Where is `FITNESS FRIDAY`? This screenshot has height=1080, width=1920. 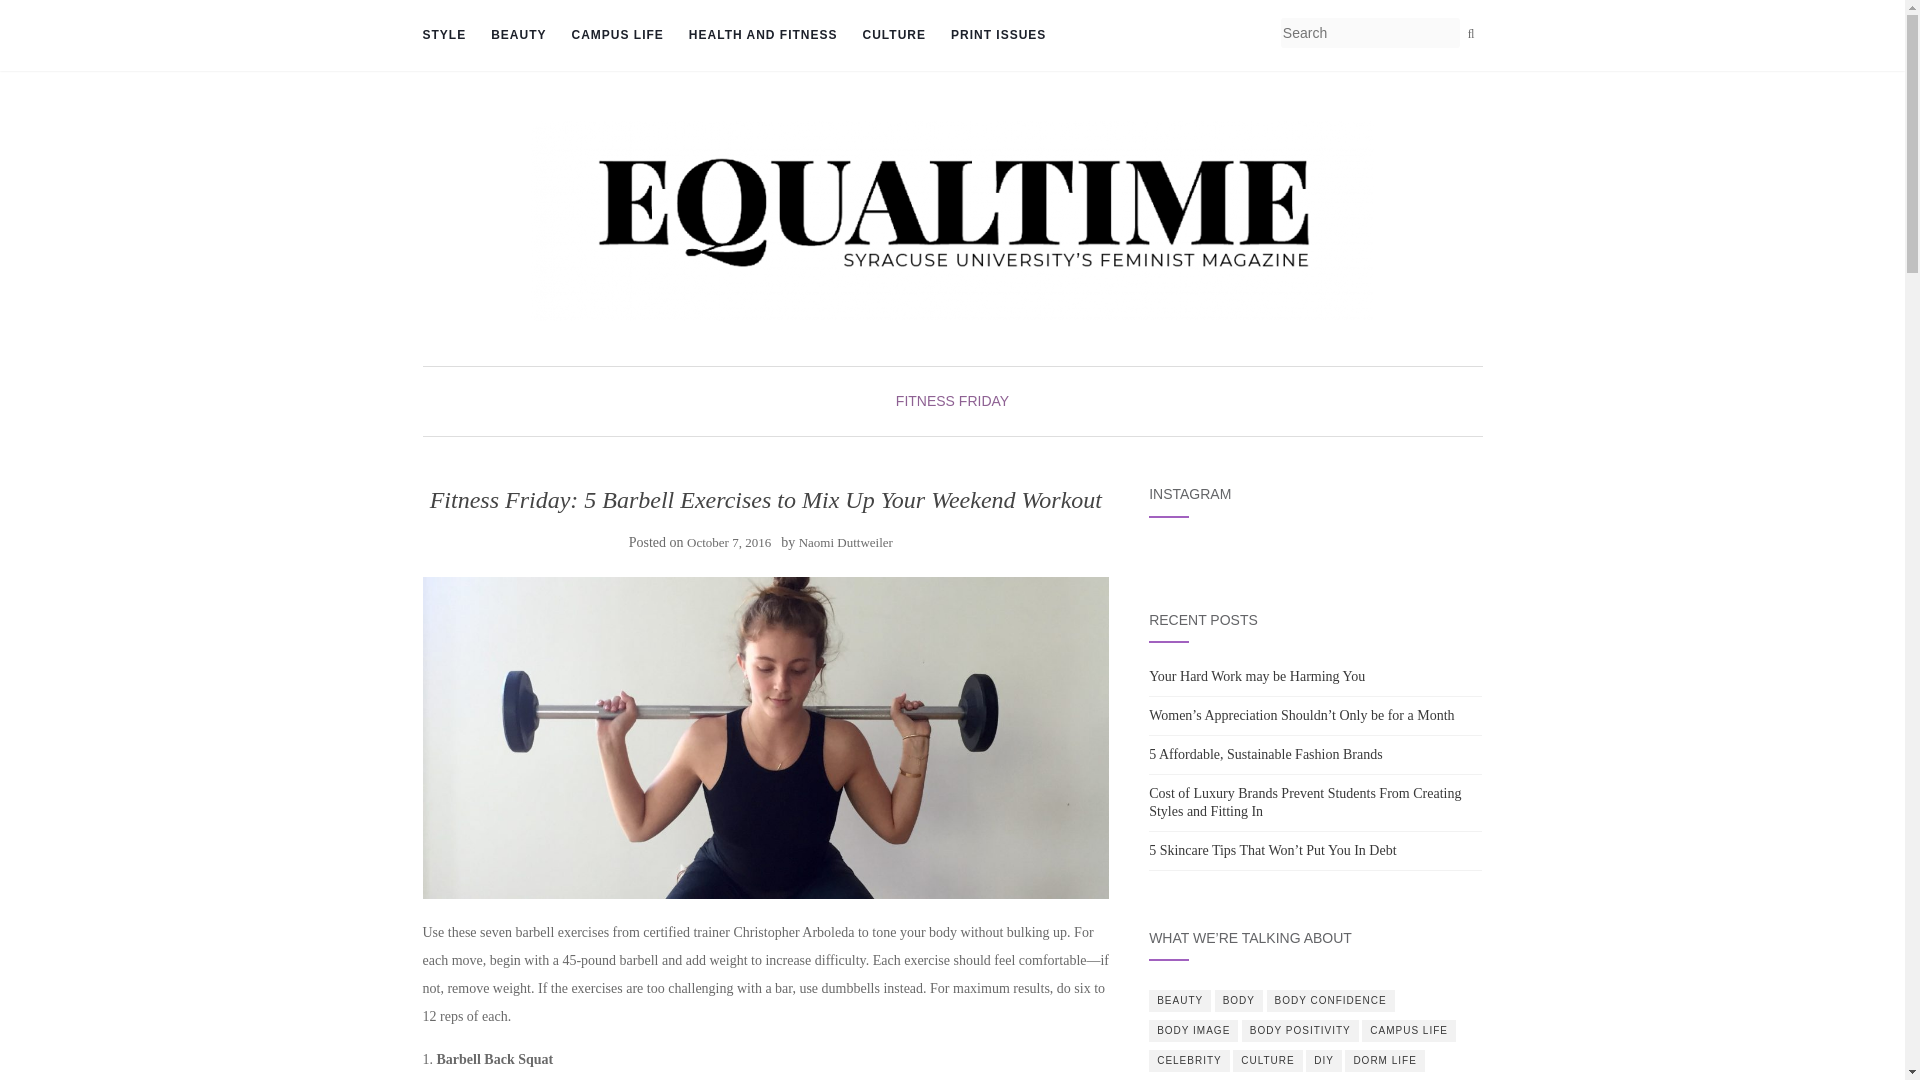
FITNESS FRIDAY is located at coordinates (952, 401).